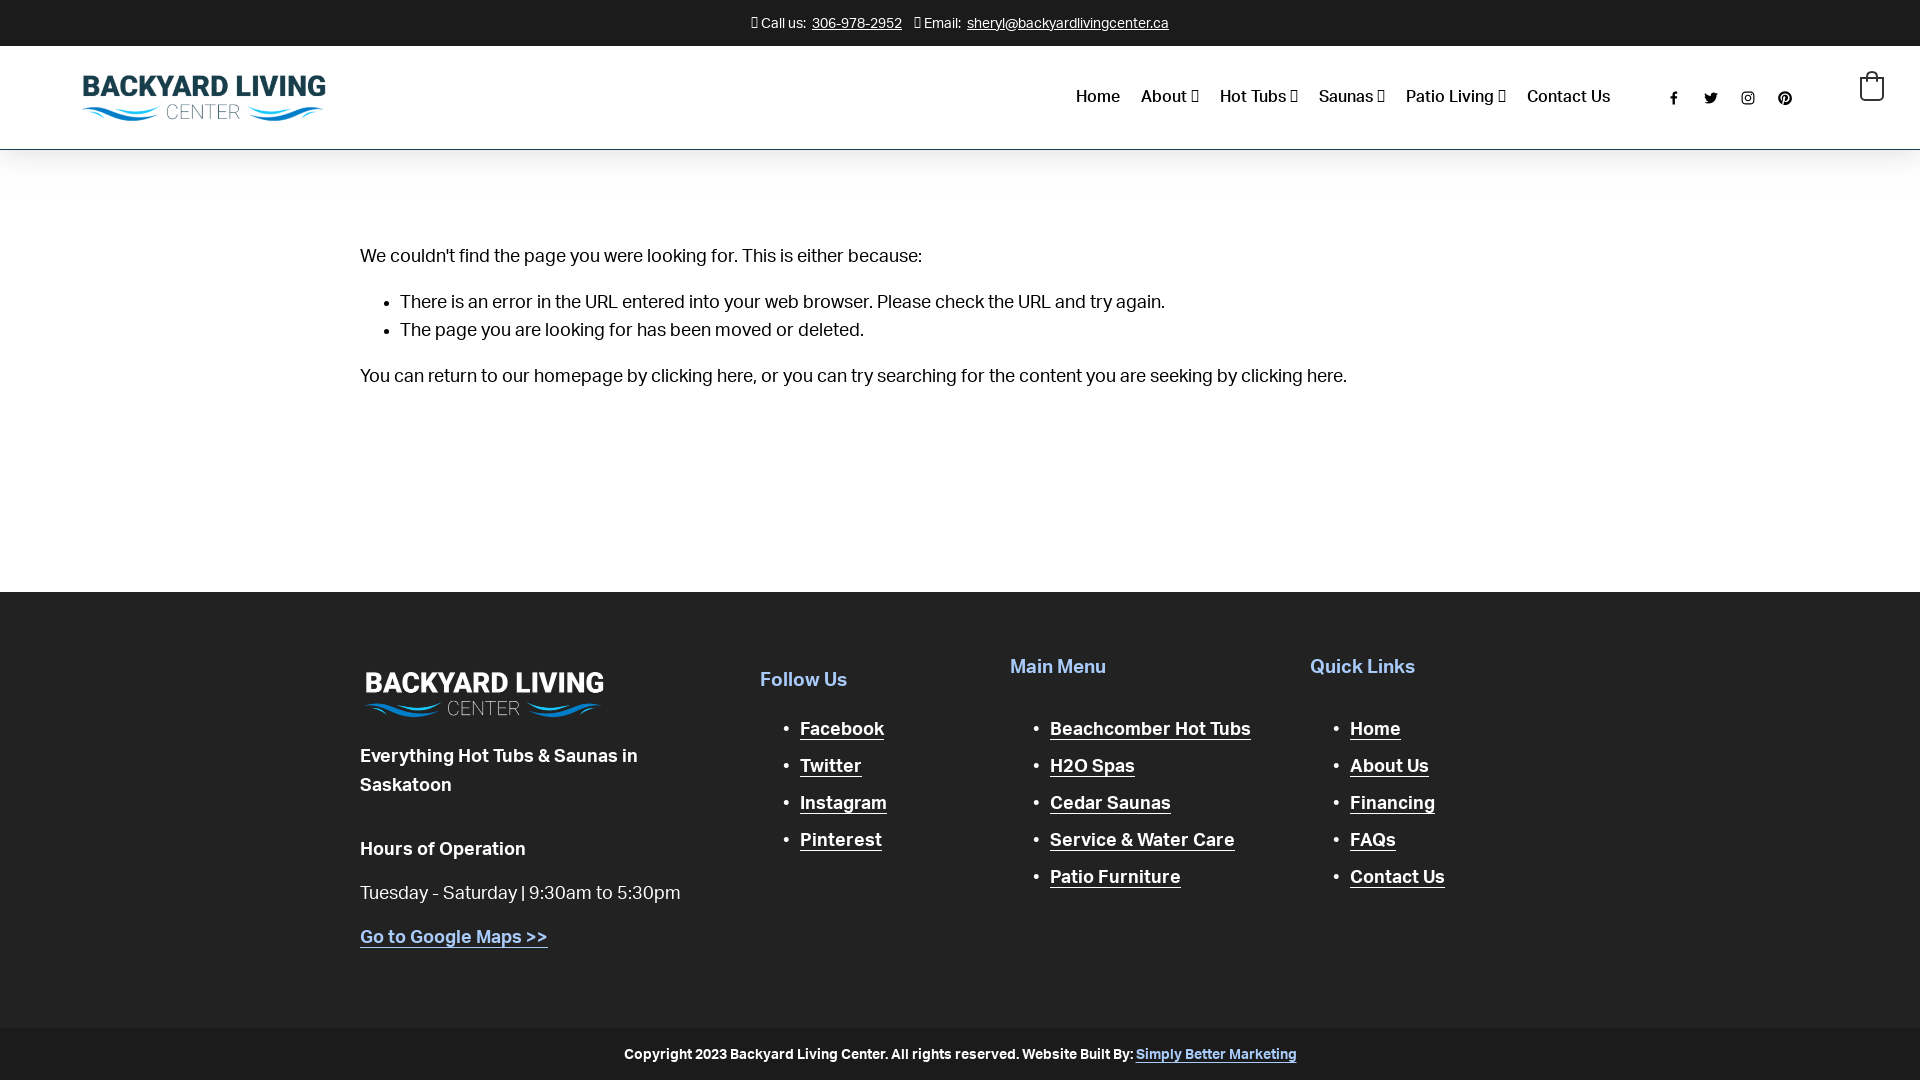 This screenshot has width=1920, height=1080. What do you see at coordinates (1216, 1054) in the screenshot?
I see `Simply Better Marketing` at bounding box center [1216, 1054].